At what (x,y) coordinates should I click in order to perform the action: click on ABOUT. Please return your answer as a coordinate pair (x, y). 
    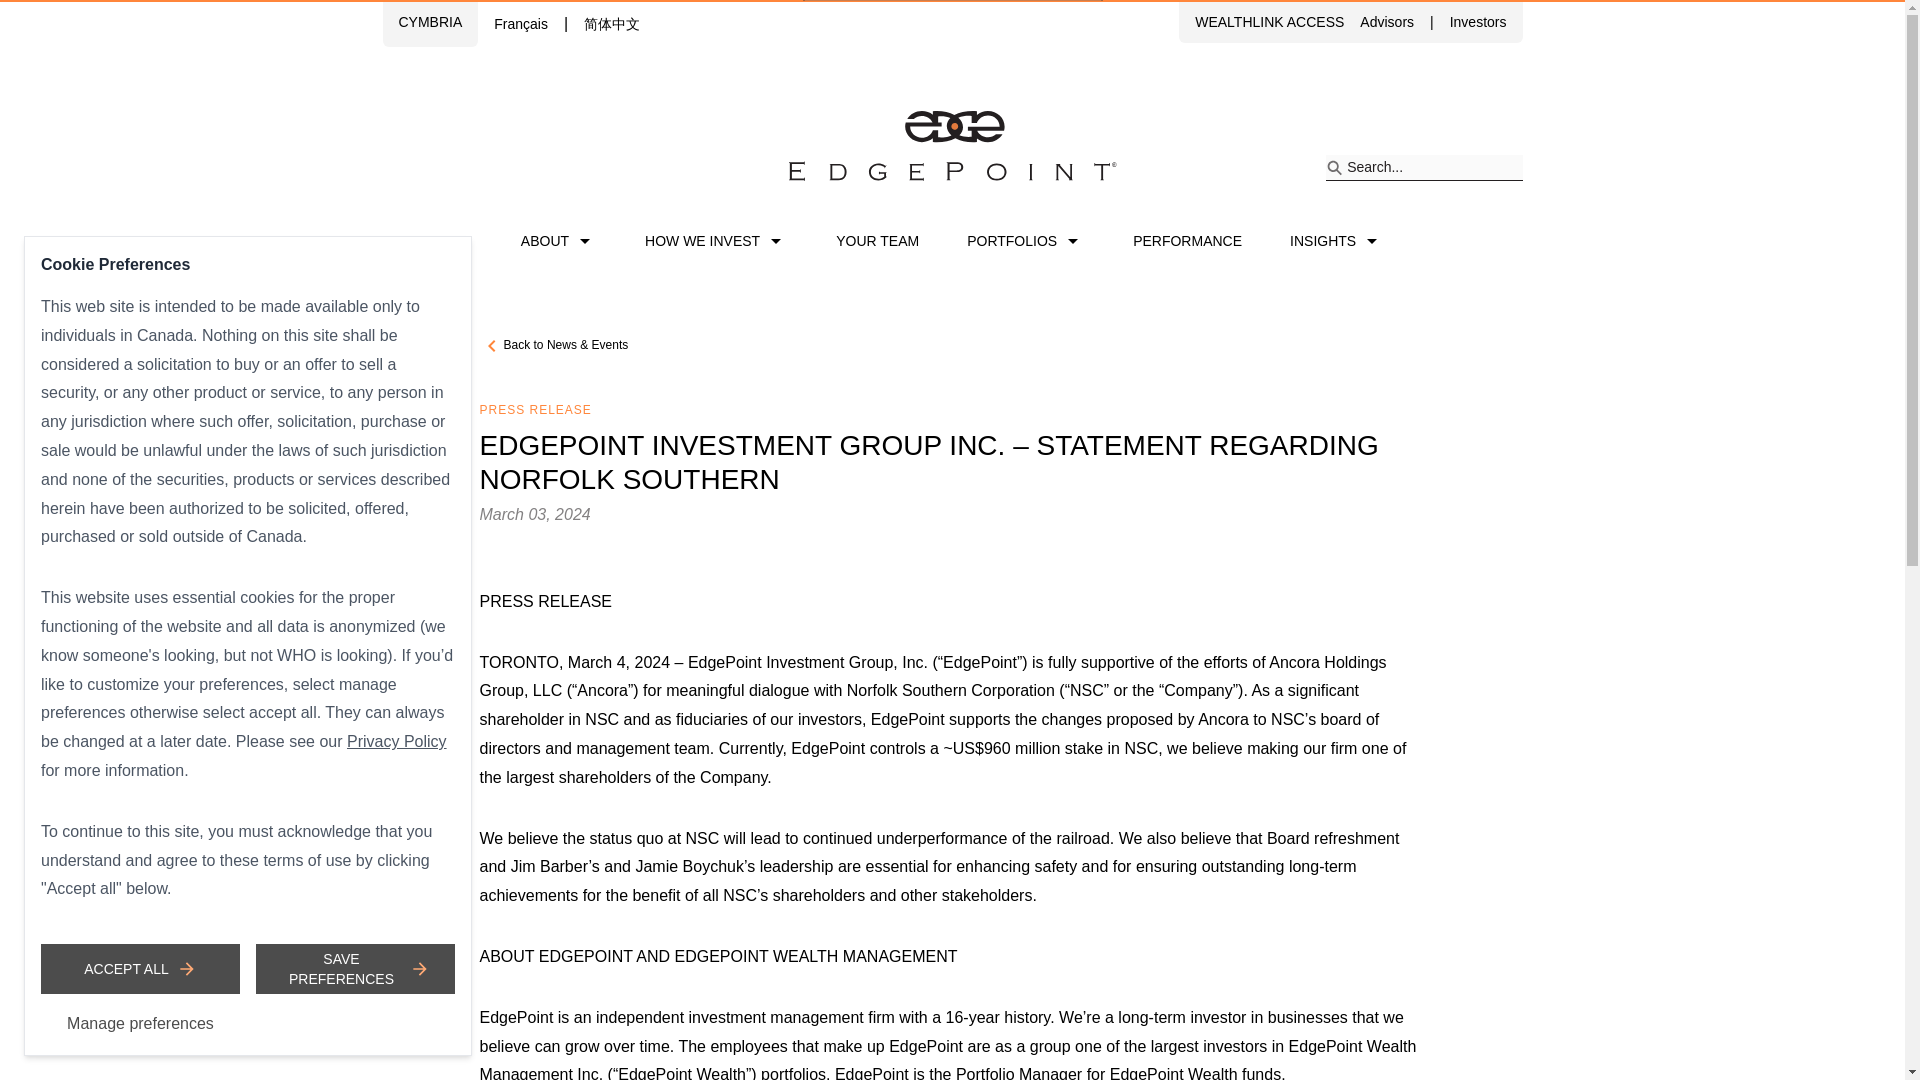
    Looking at the image, I should click on (558, 240).